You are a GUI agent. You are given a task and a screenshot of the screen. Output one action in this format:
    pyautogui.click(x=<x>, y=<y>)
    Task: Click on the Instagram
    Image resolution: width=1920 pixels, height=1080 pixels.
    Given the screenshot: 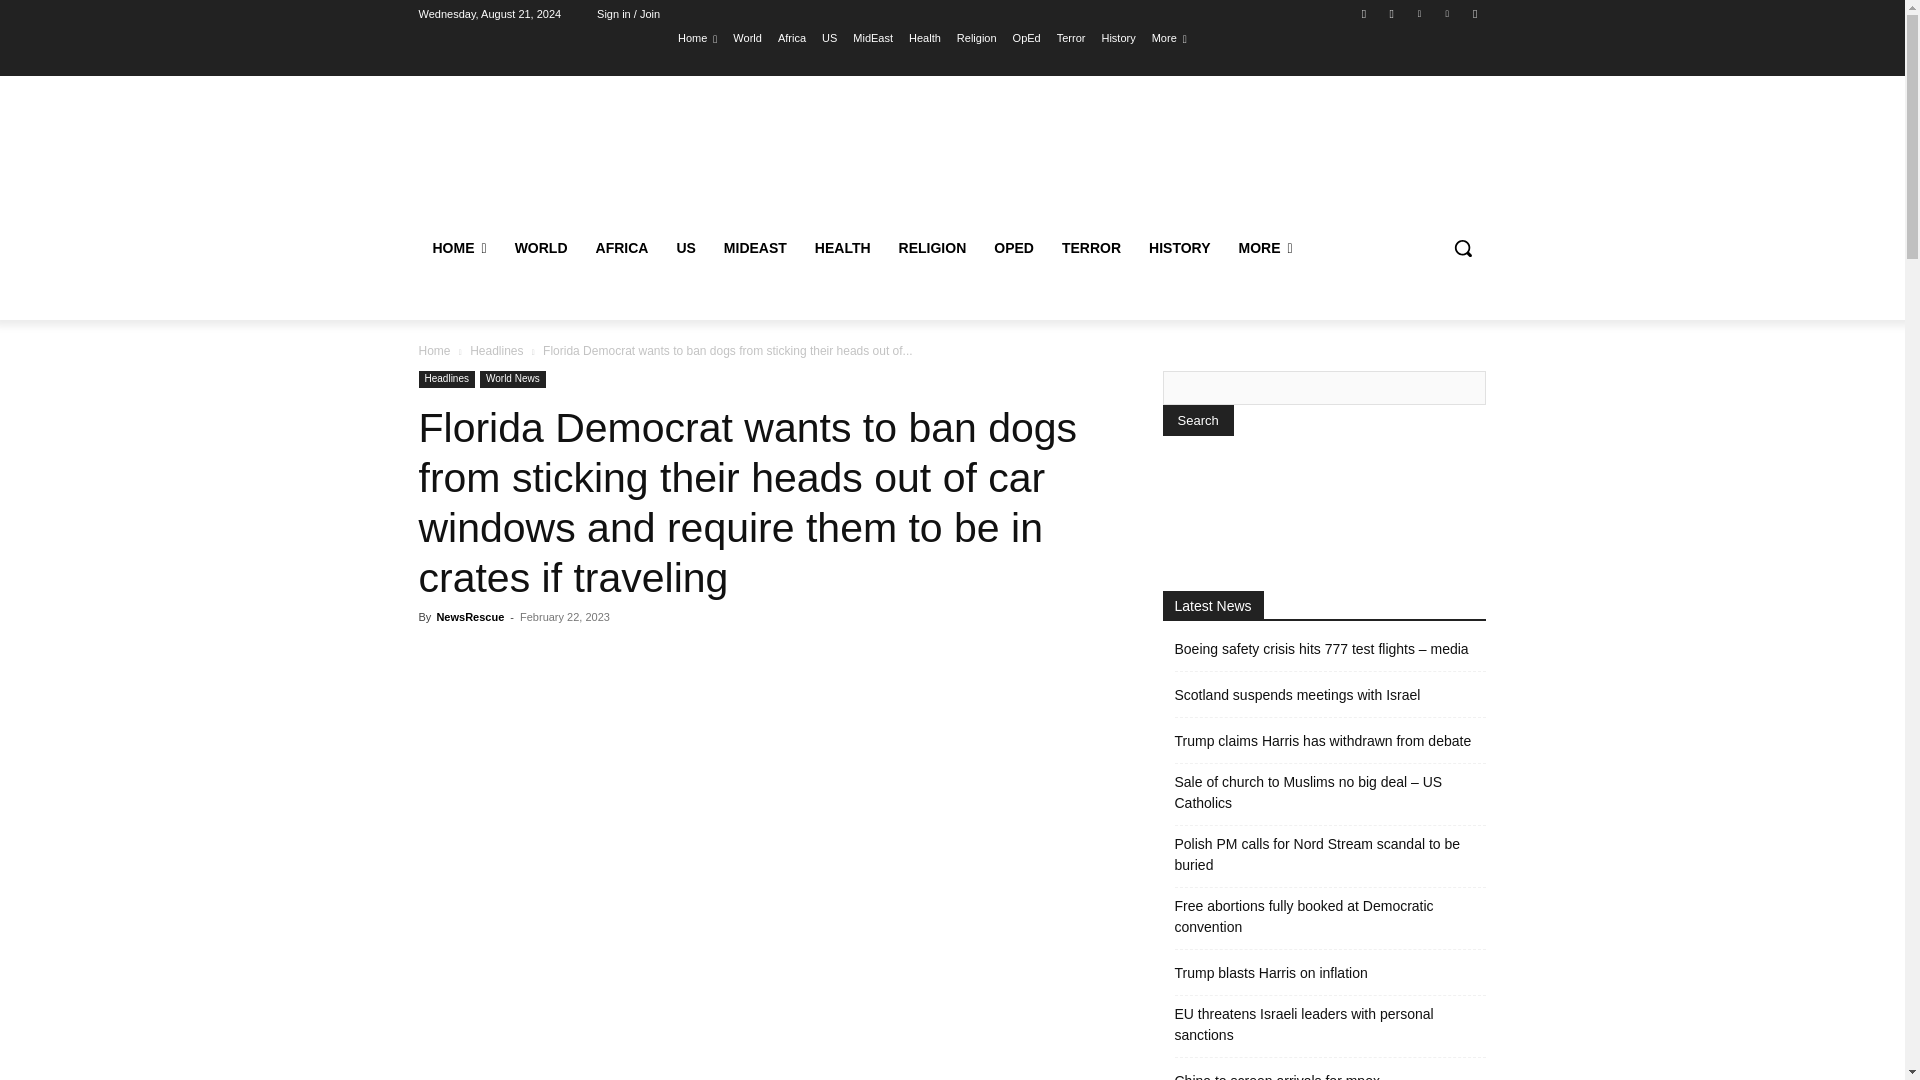 What is the action you would take?
    pyautogui.click(x=1392, y=13)
    